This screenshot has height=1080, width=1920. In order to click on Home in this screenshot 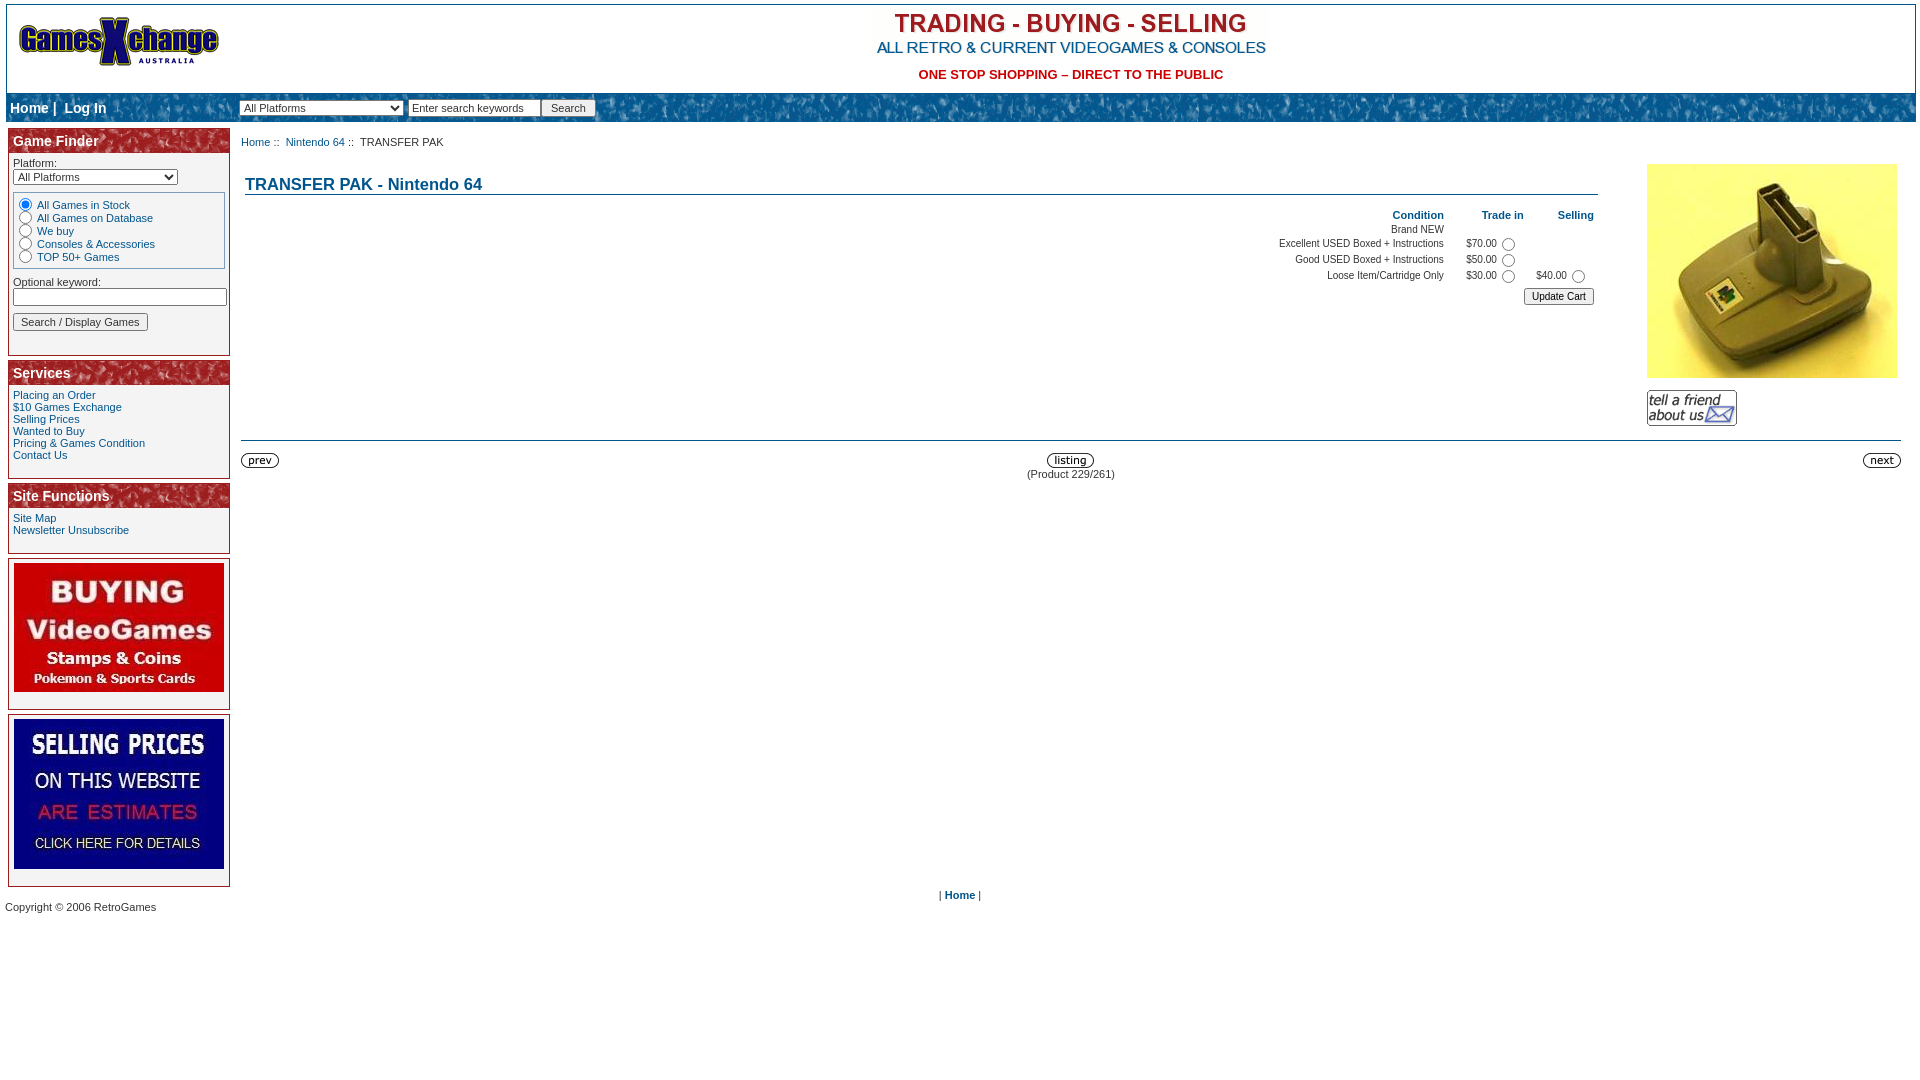, I will do `click(256, 142)`.